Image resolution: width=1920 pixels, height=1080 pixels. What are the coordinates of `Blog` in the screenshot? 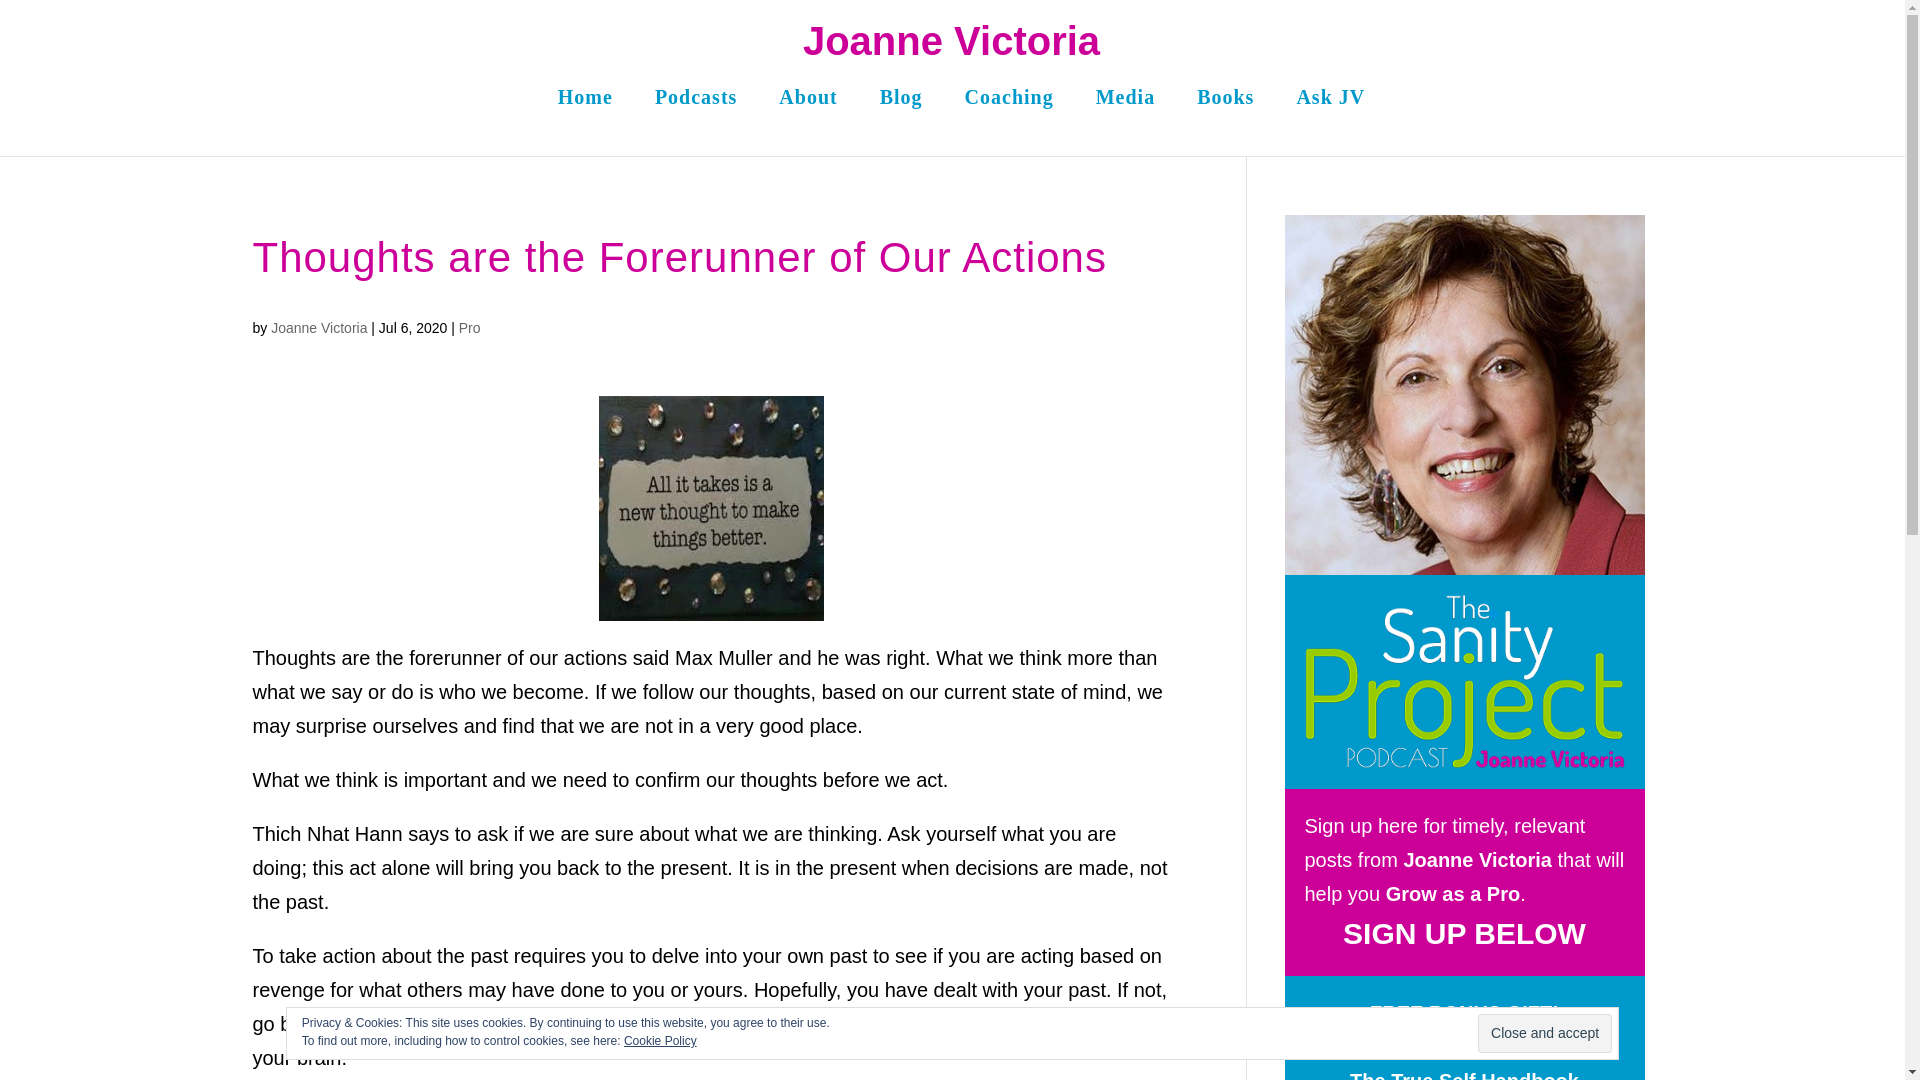 It's located at (901, 108).